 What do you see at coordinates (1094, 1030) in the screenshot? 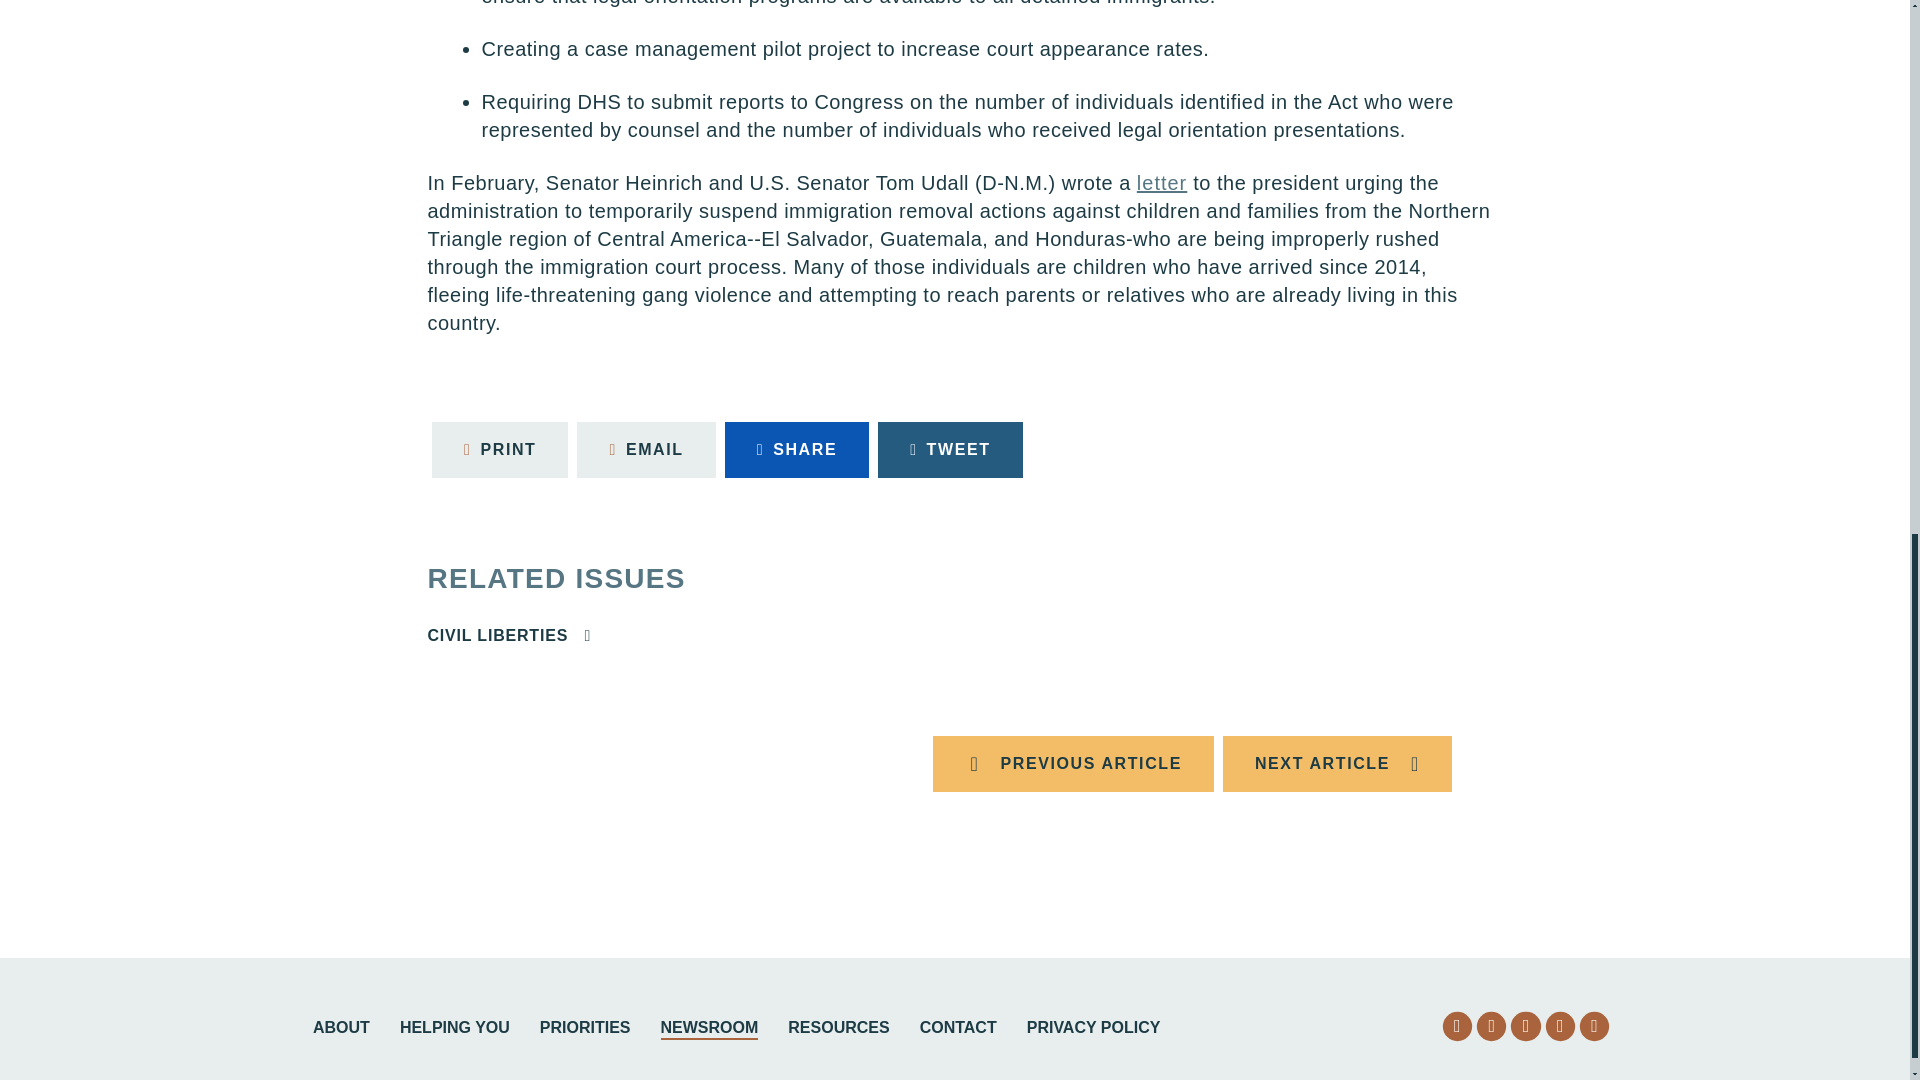
I see `Privacy Policy` at bounding box center [1094, 1030].